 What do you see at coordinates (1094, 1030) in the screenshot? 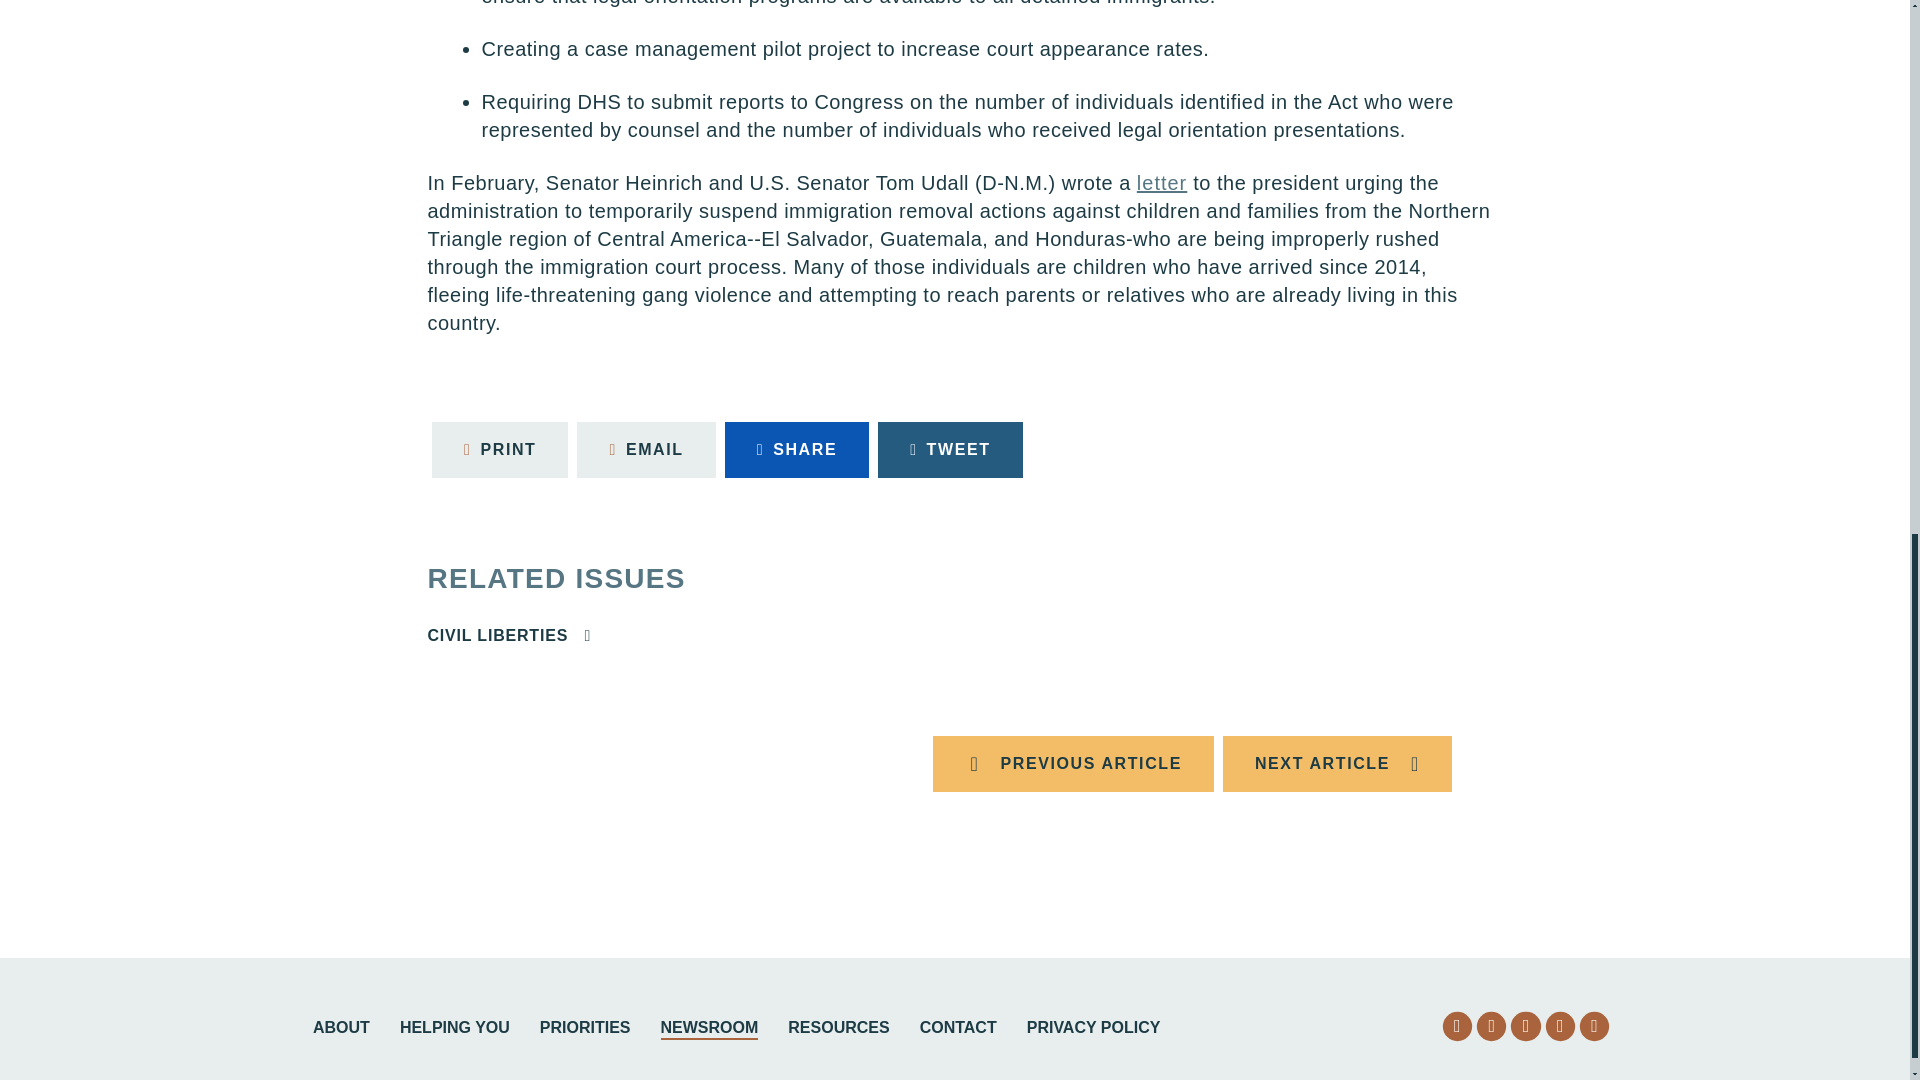
I see `Privacy Policy` at bounding box center [1094, 1030].